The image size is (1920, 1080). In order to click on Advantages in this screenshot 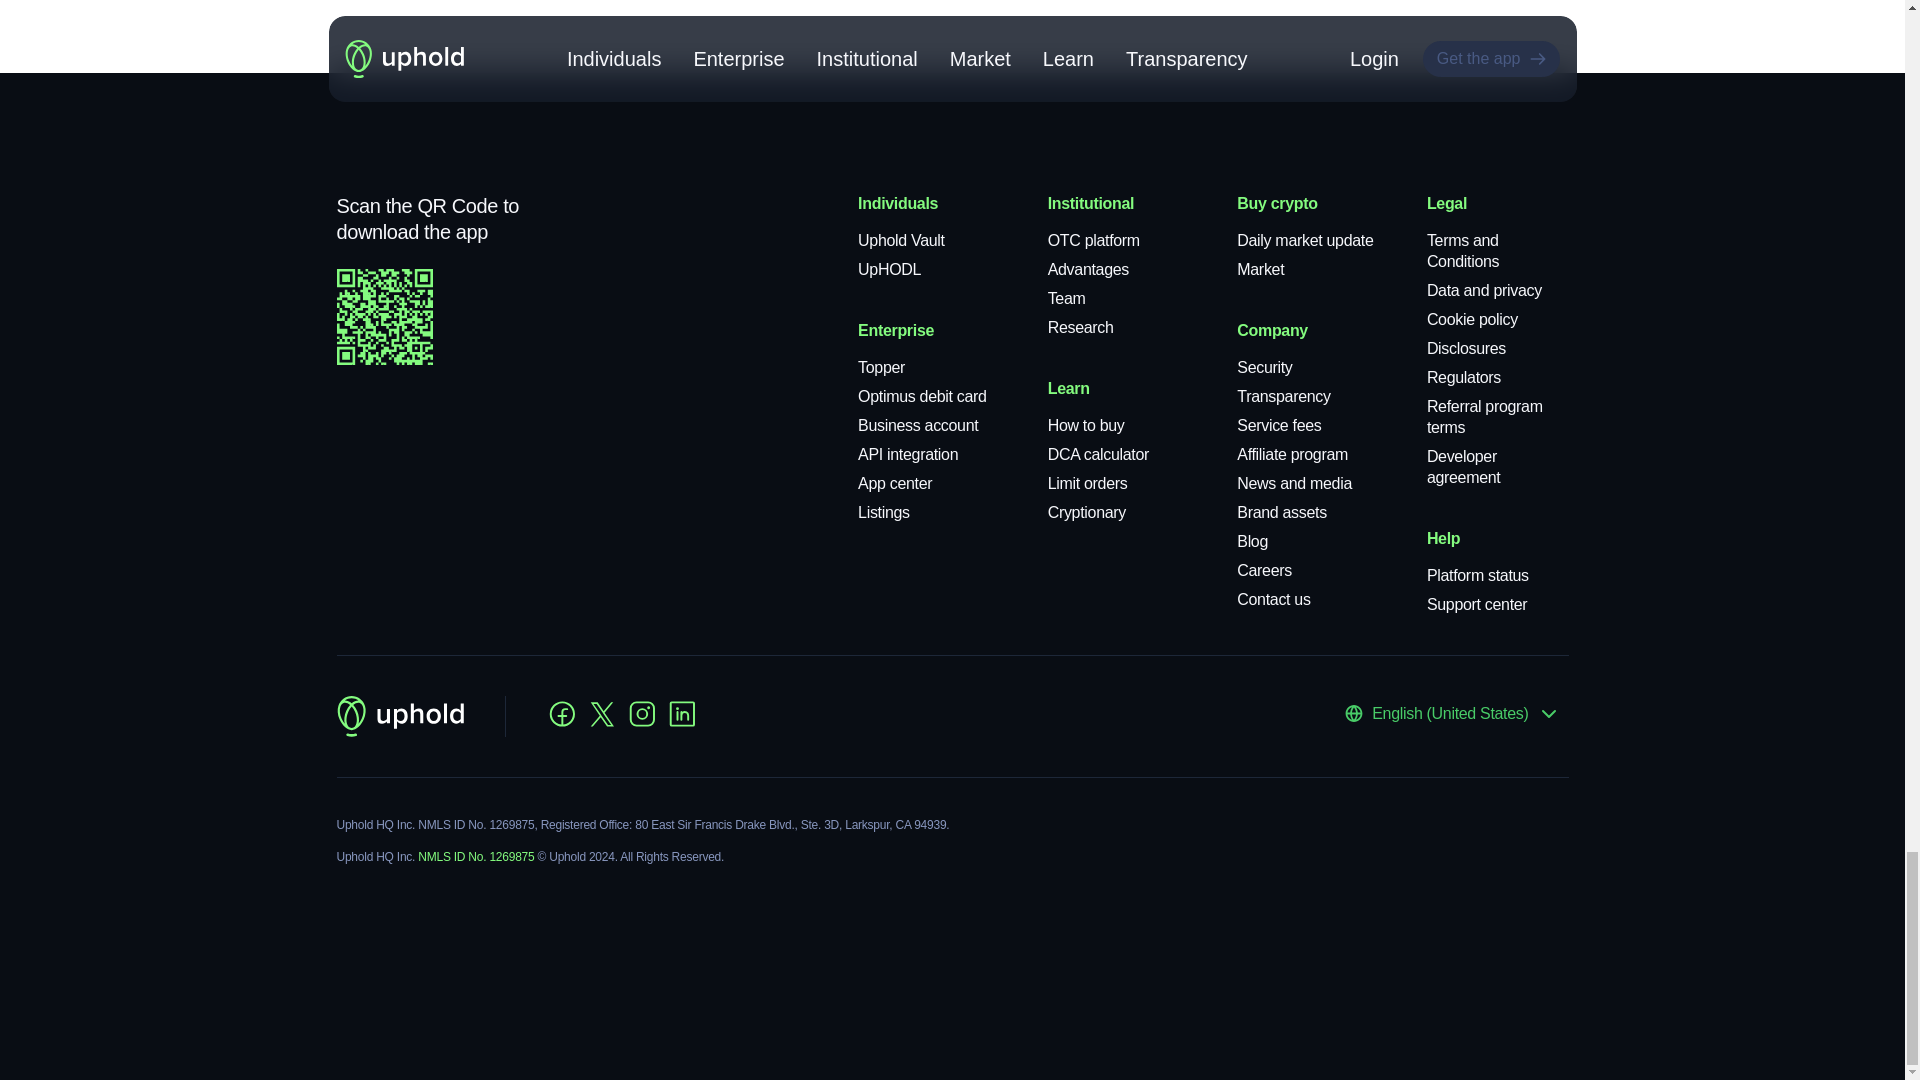, I will do `click(1088, 269)`.